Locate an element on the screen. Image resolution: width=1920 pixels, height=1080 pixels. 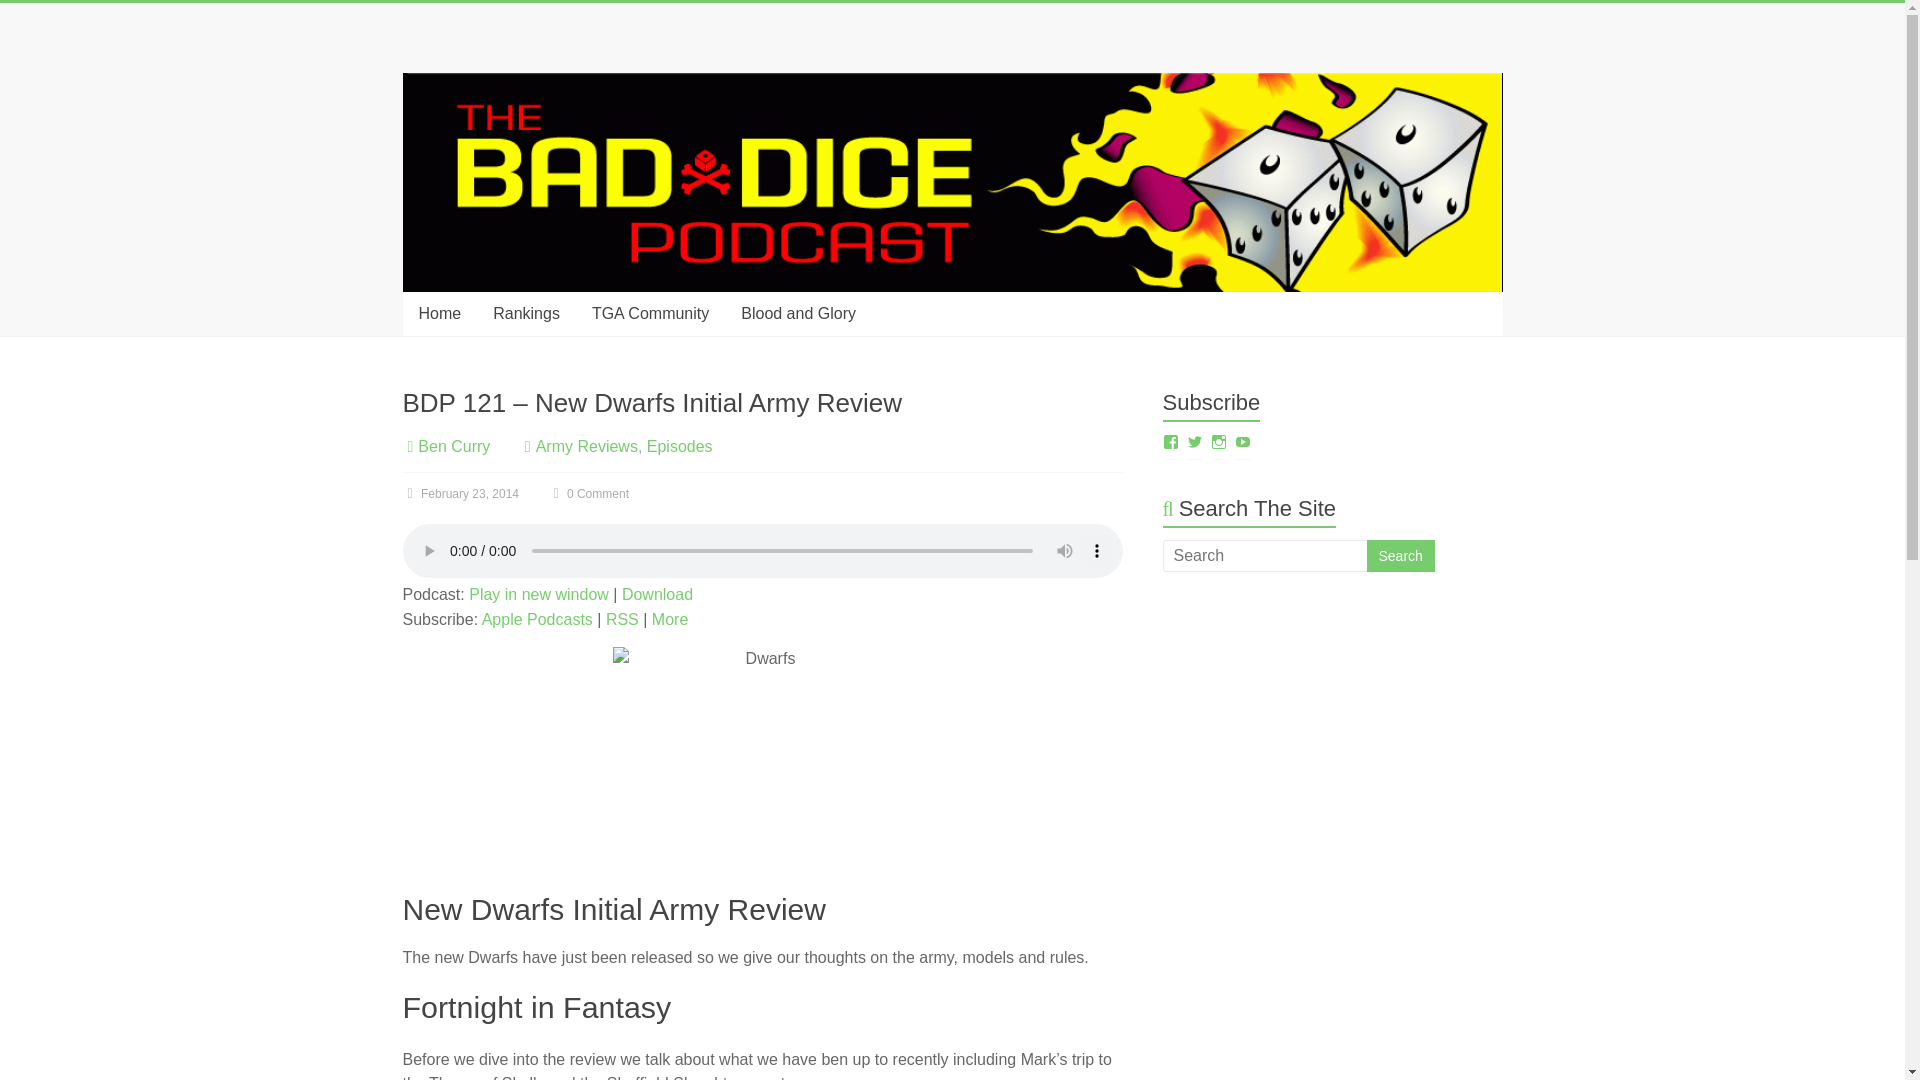
Play in new window is located at coordinates (538, 594).